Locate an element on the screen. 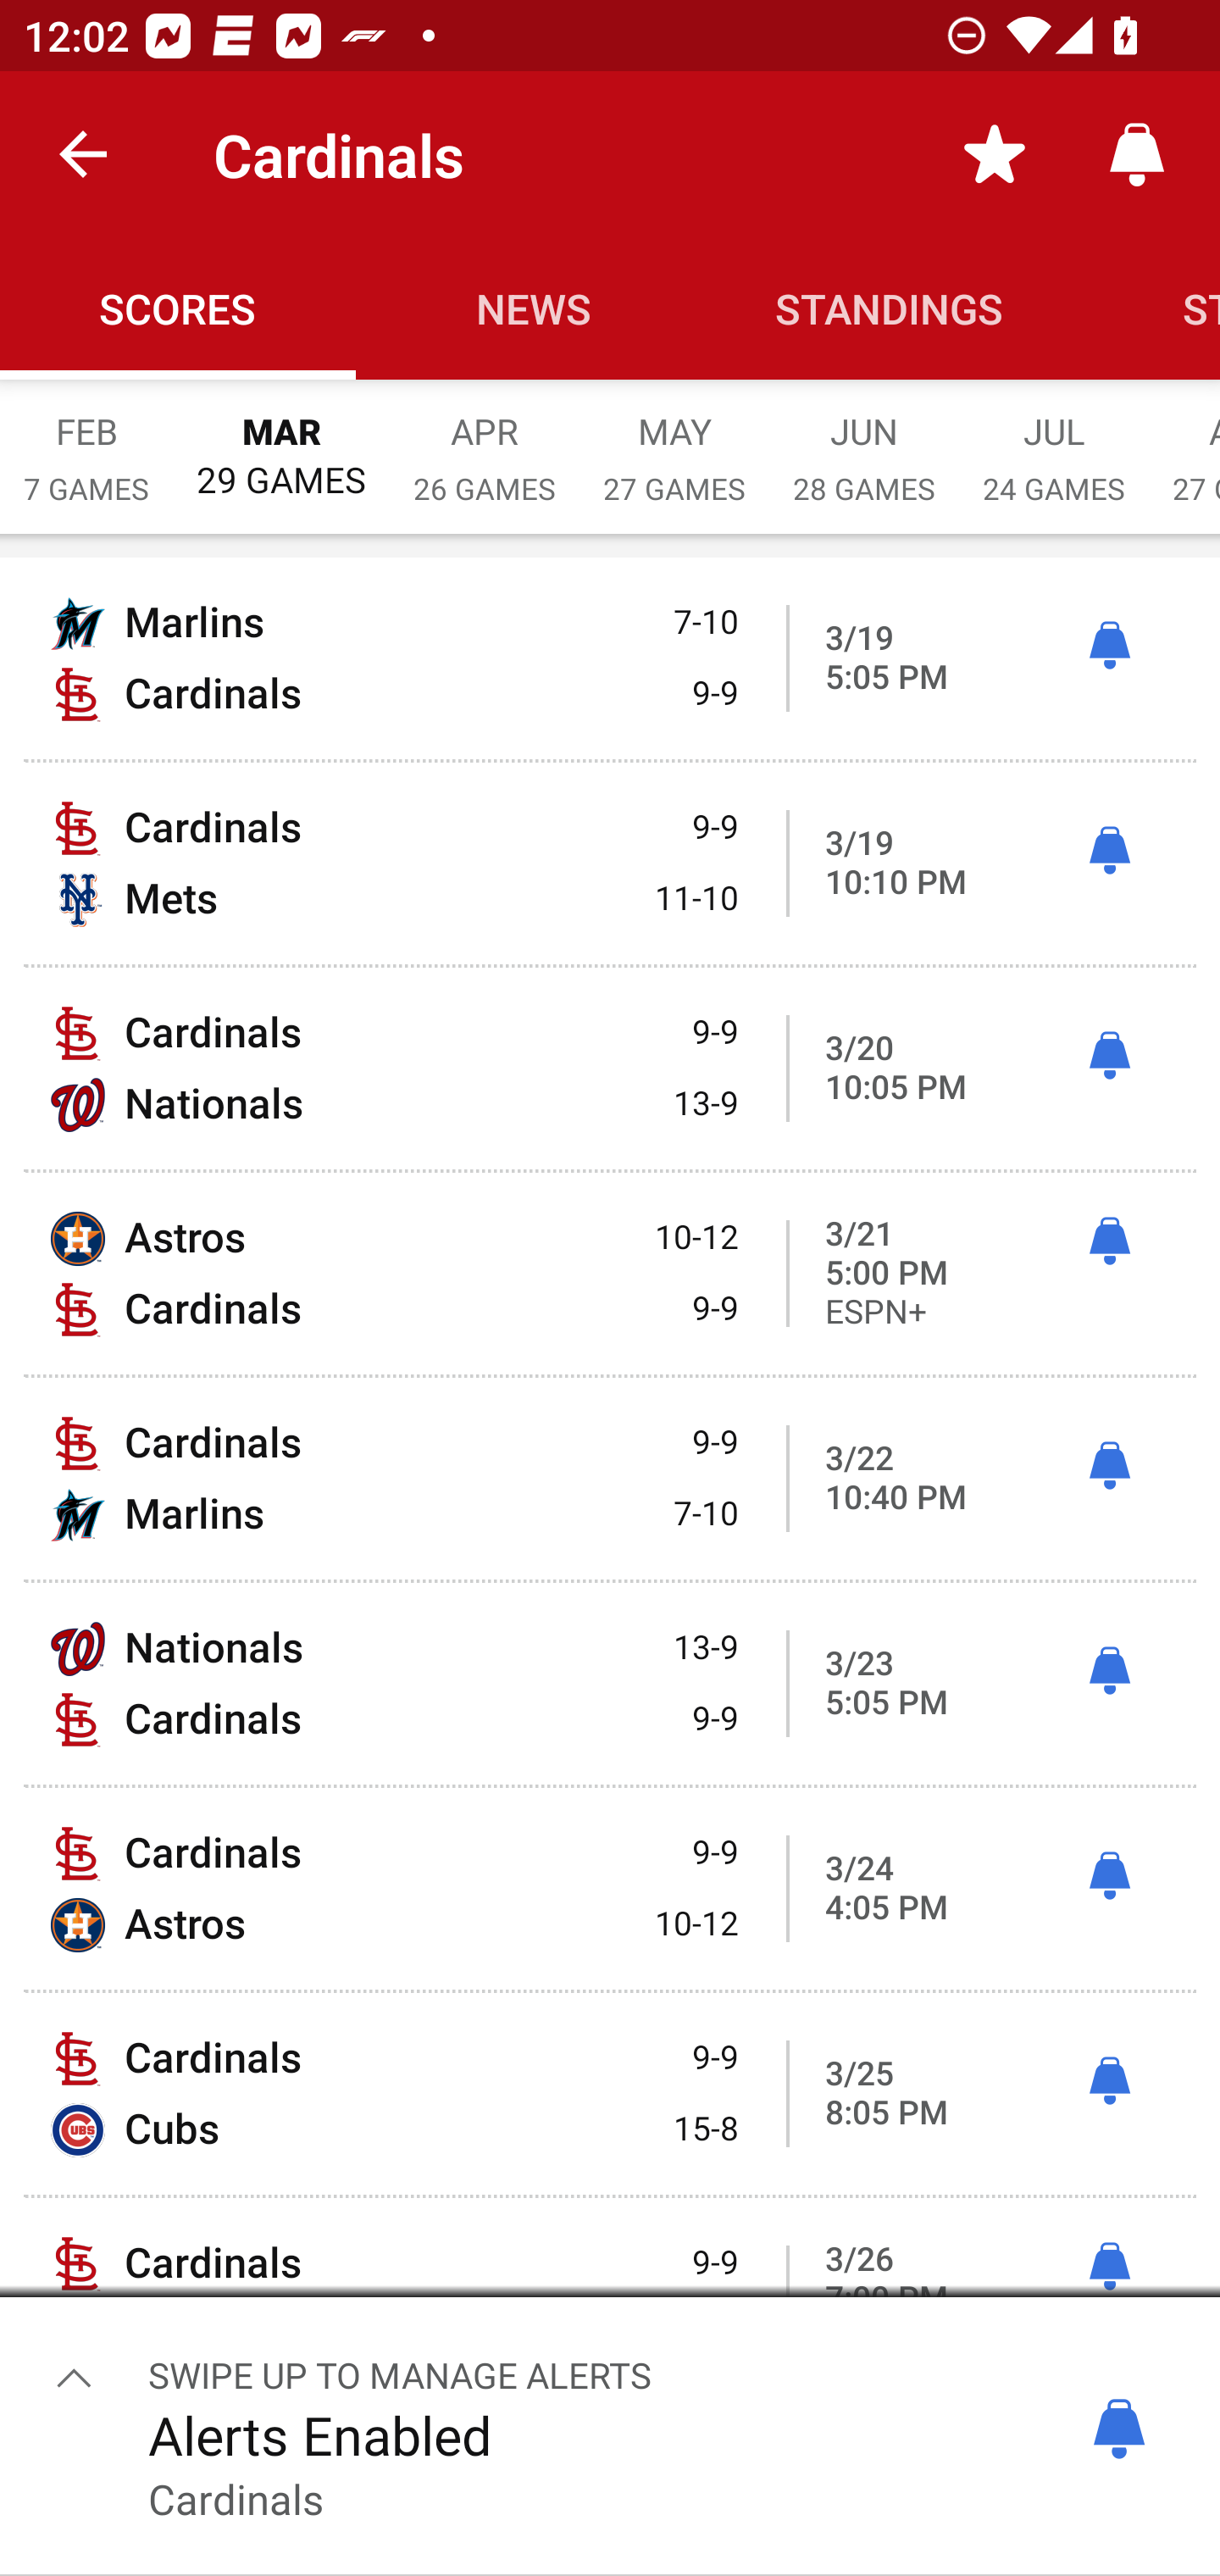 This screenshot has height=2576, width=1220. News NEWS is located at coordinates (534, 307).